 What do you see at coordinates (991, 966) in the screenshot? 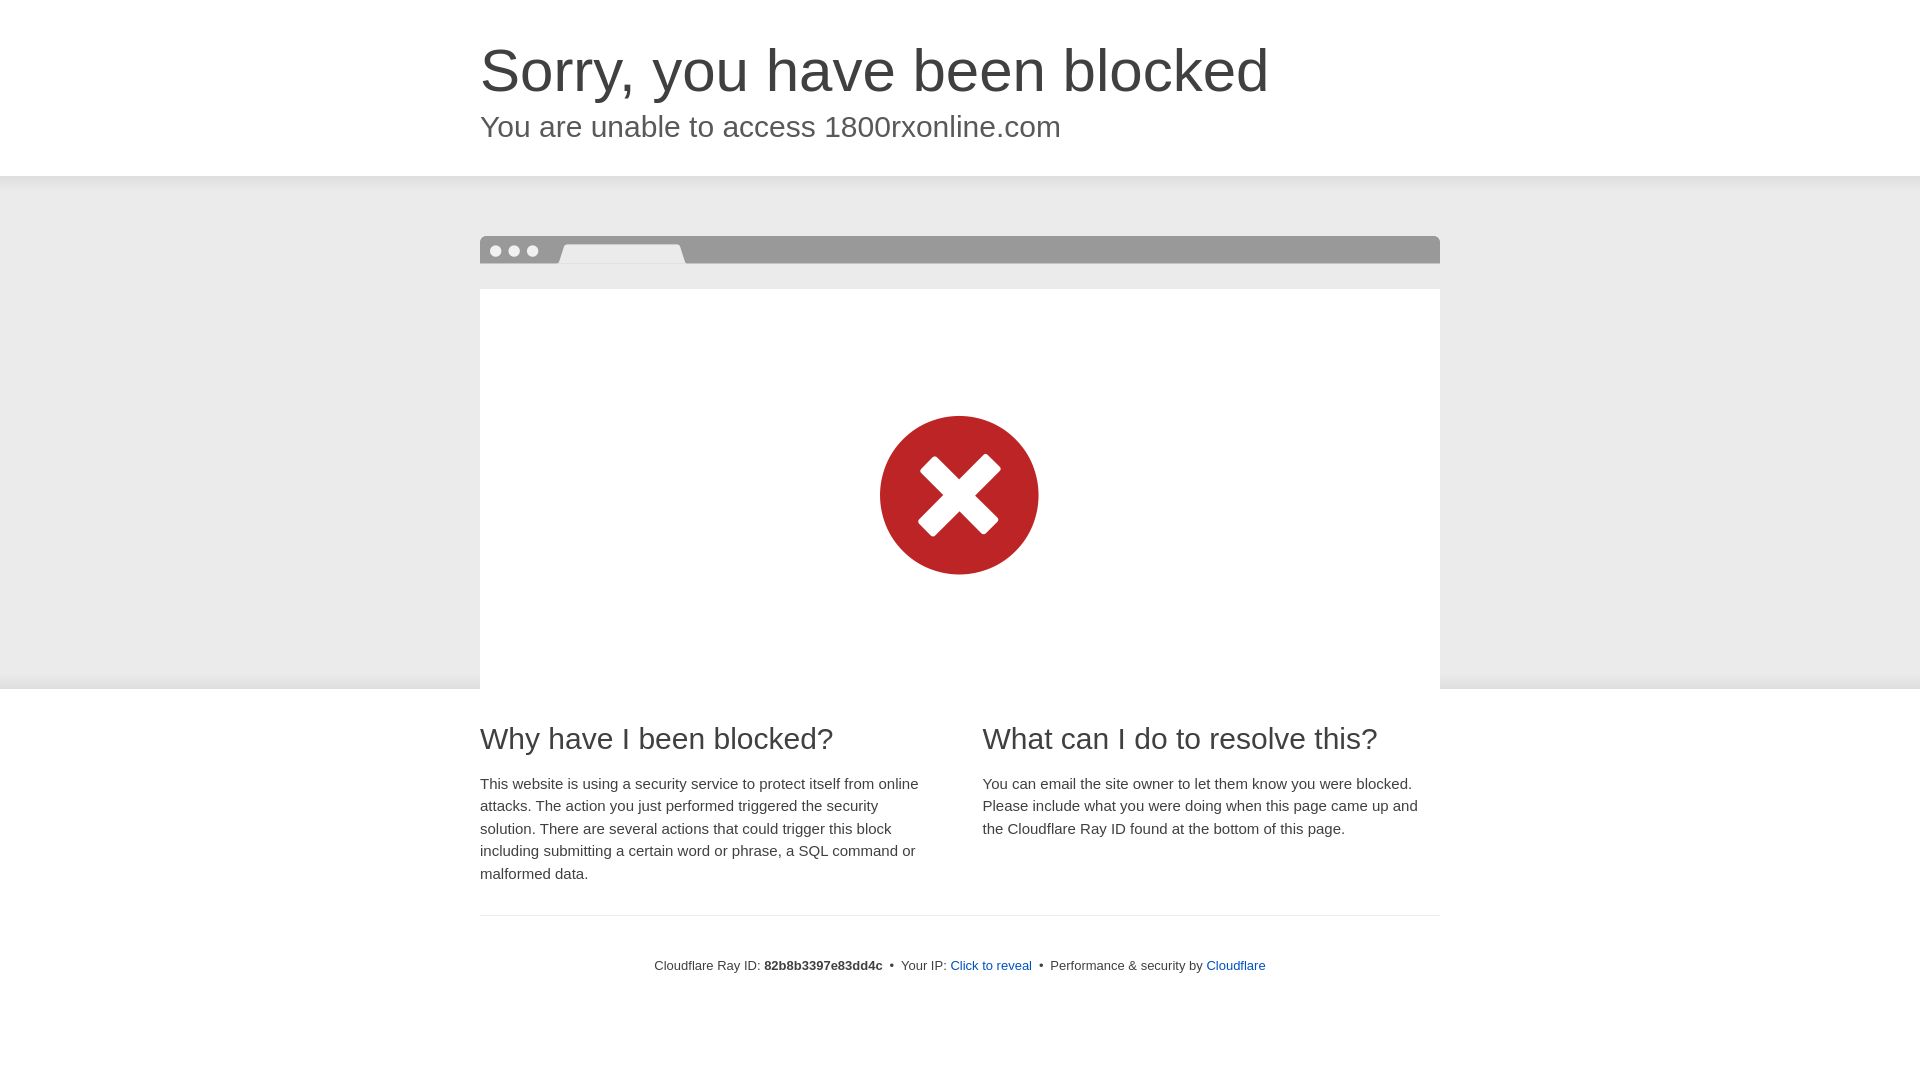
I see `Click to reveal` at bounding box center [991, 966].